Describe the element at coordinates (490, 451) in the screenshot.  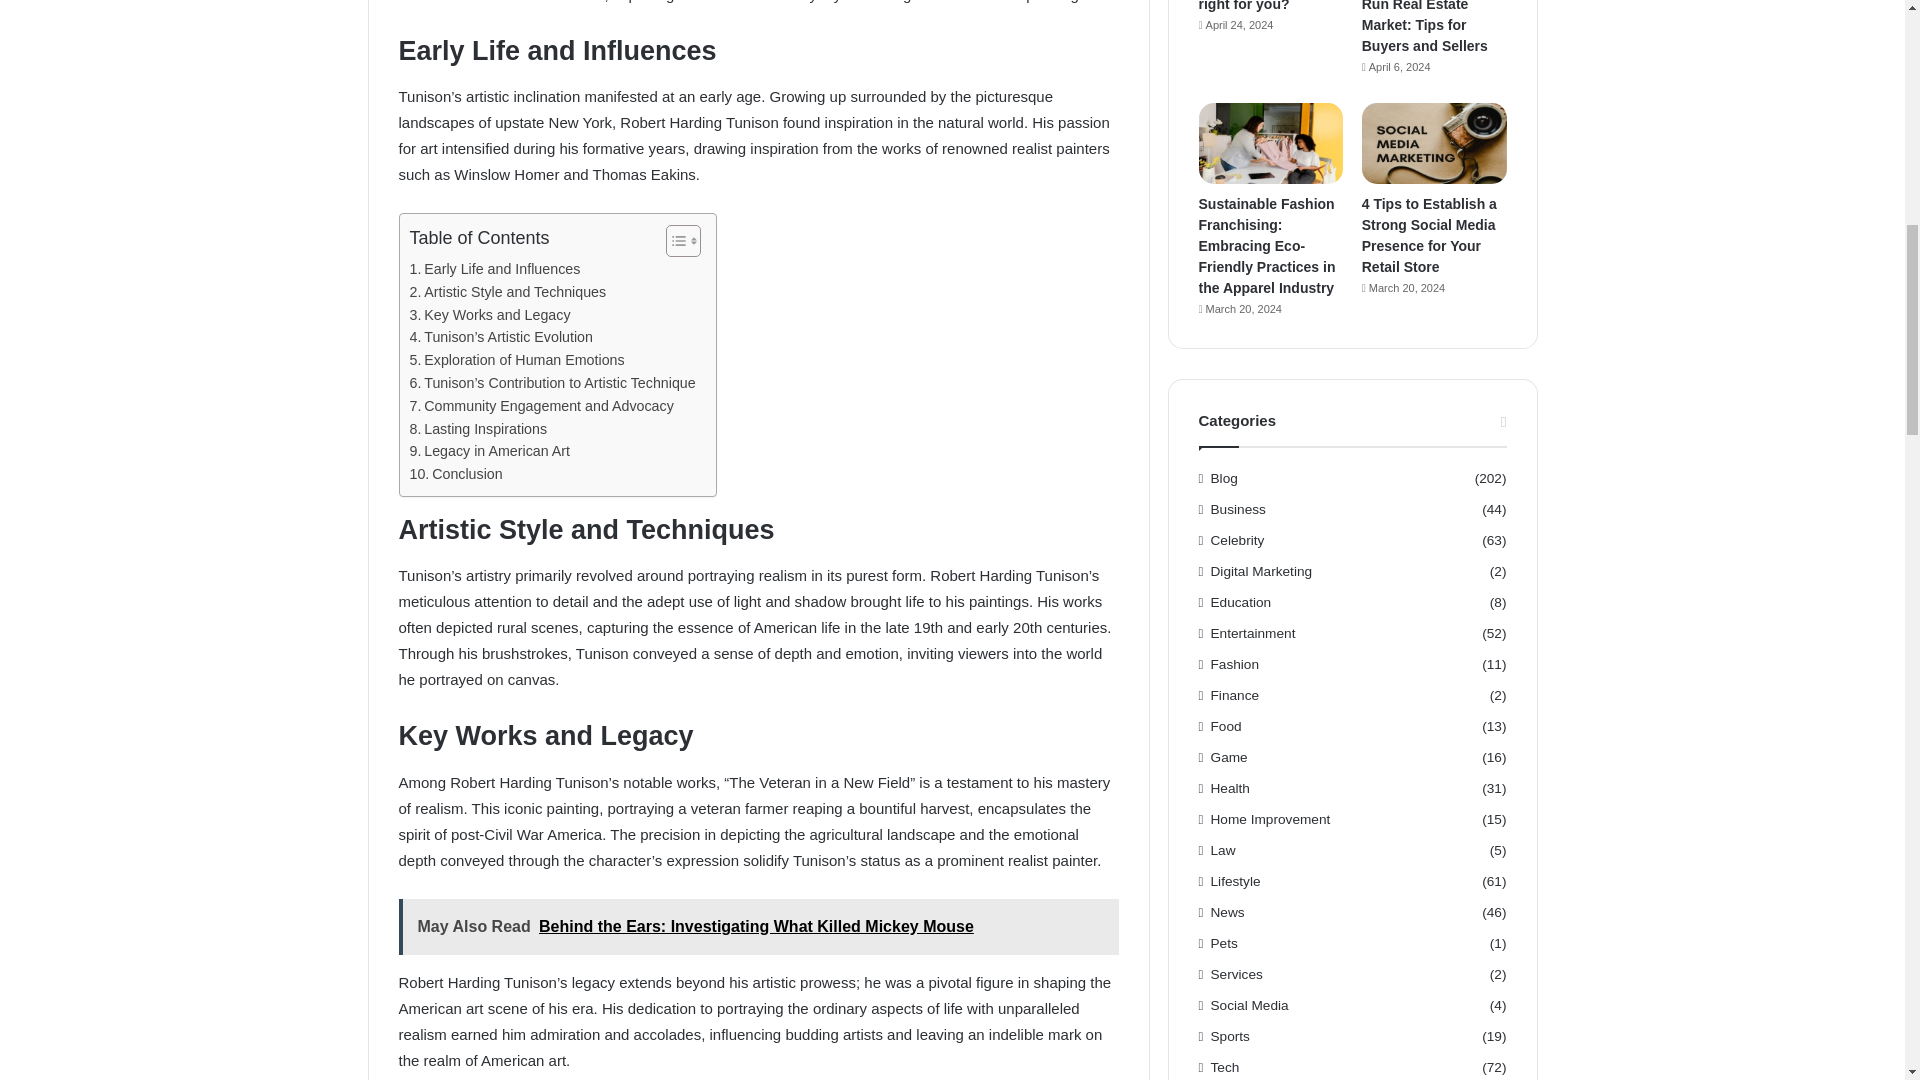
I see `Legacy in American Art` at that location.